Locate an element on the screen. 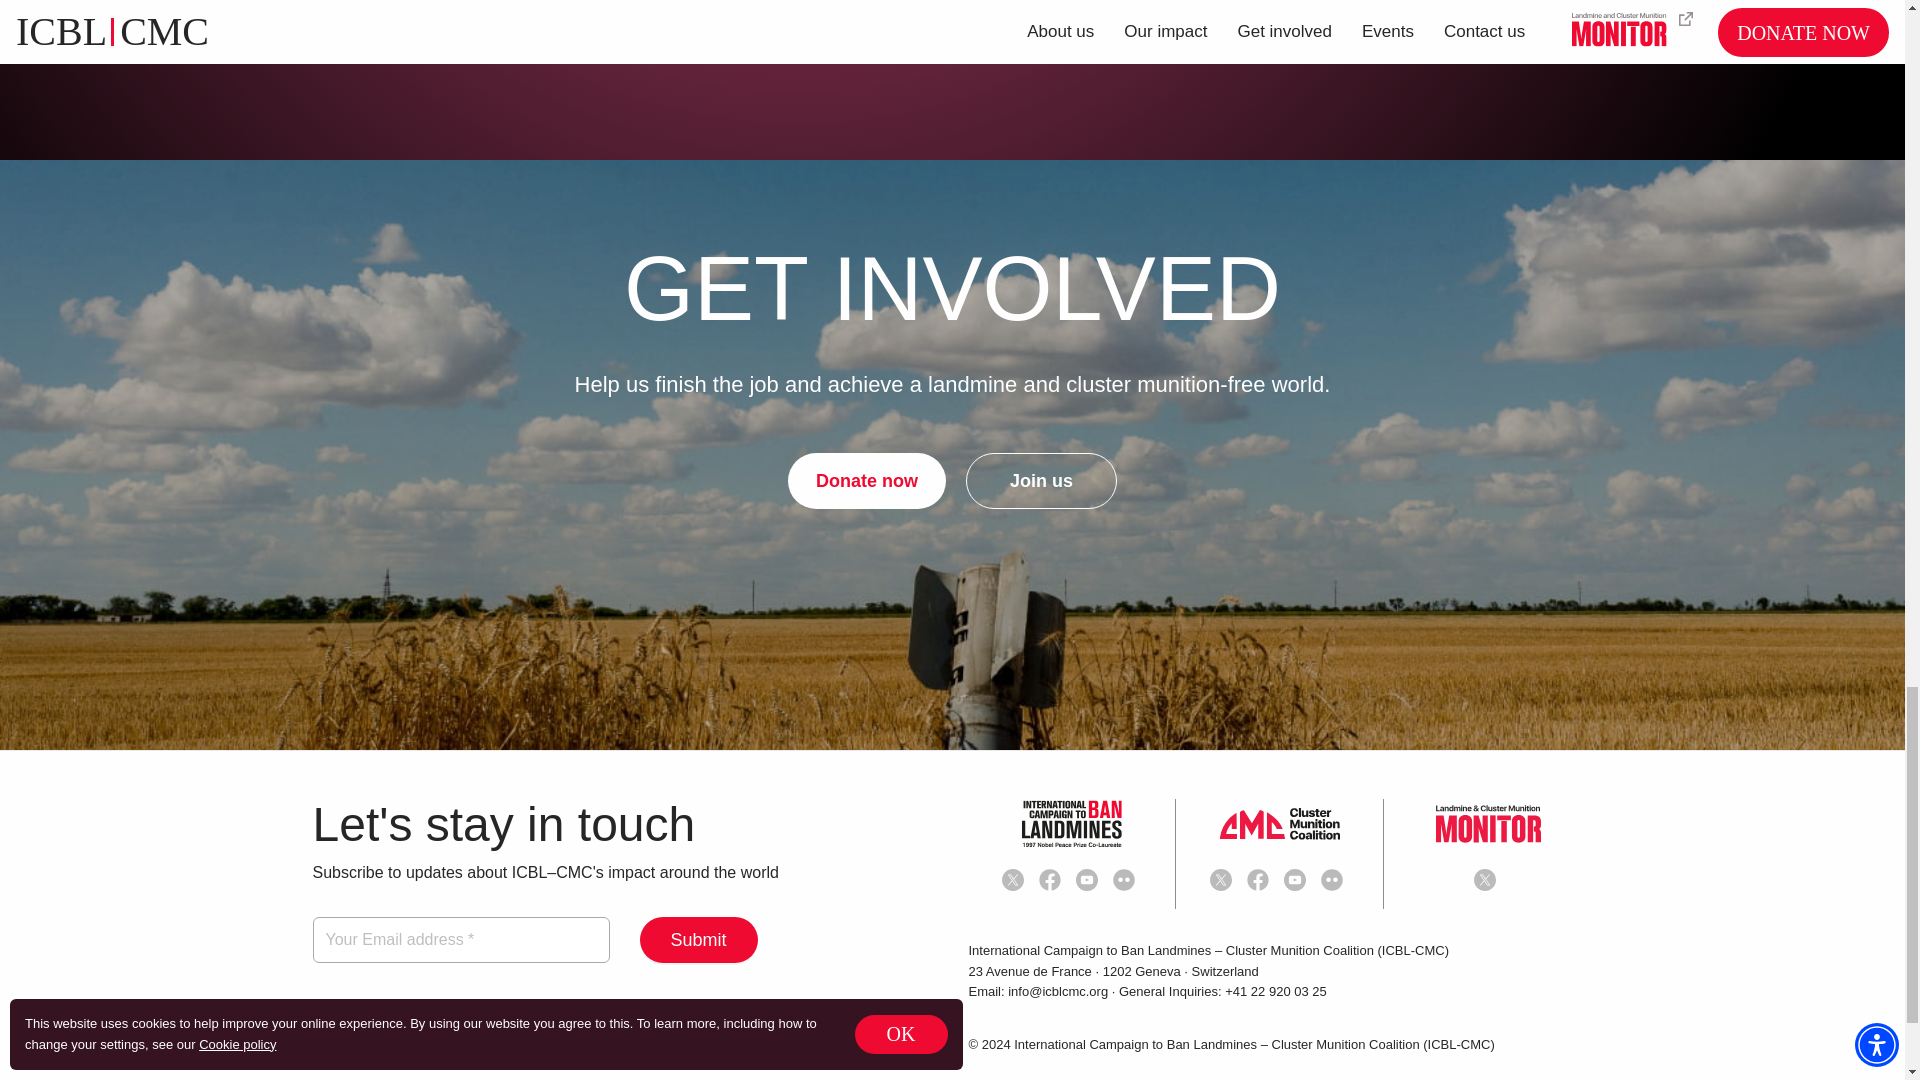 Image resolution: width=1920 pixels, height=1080 pixels. Flickr is located at coordinates (1124, 880).